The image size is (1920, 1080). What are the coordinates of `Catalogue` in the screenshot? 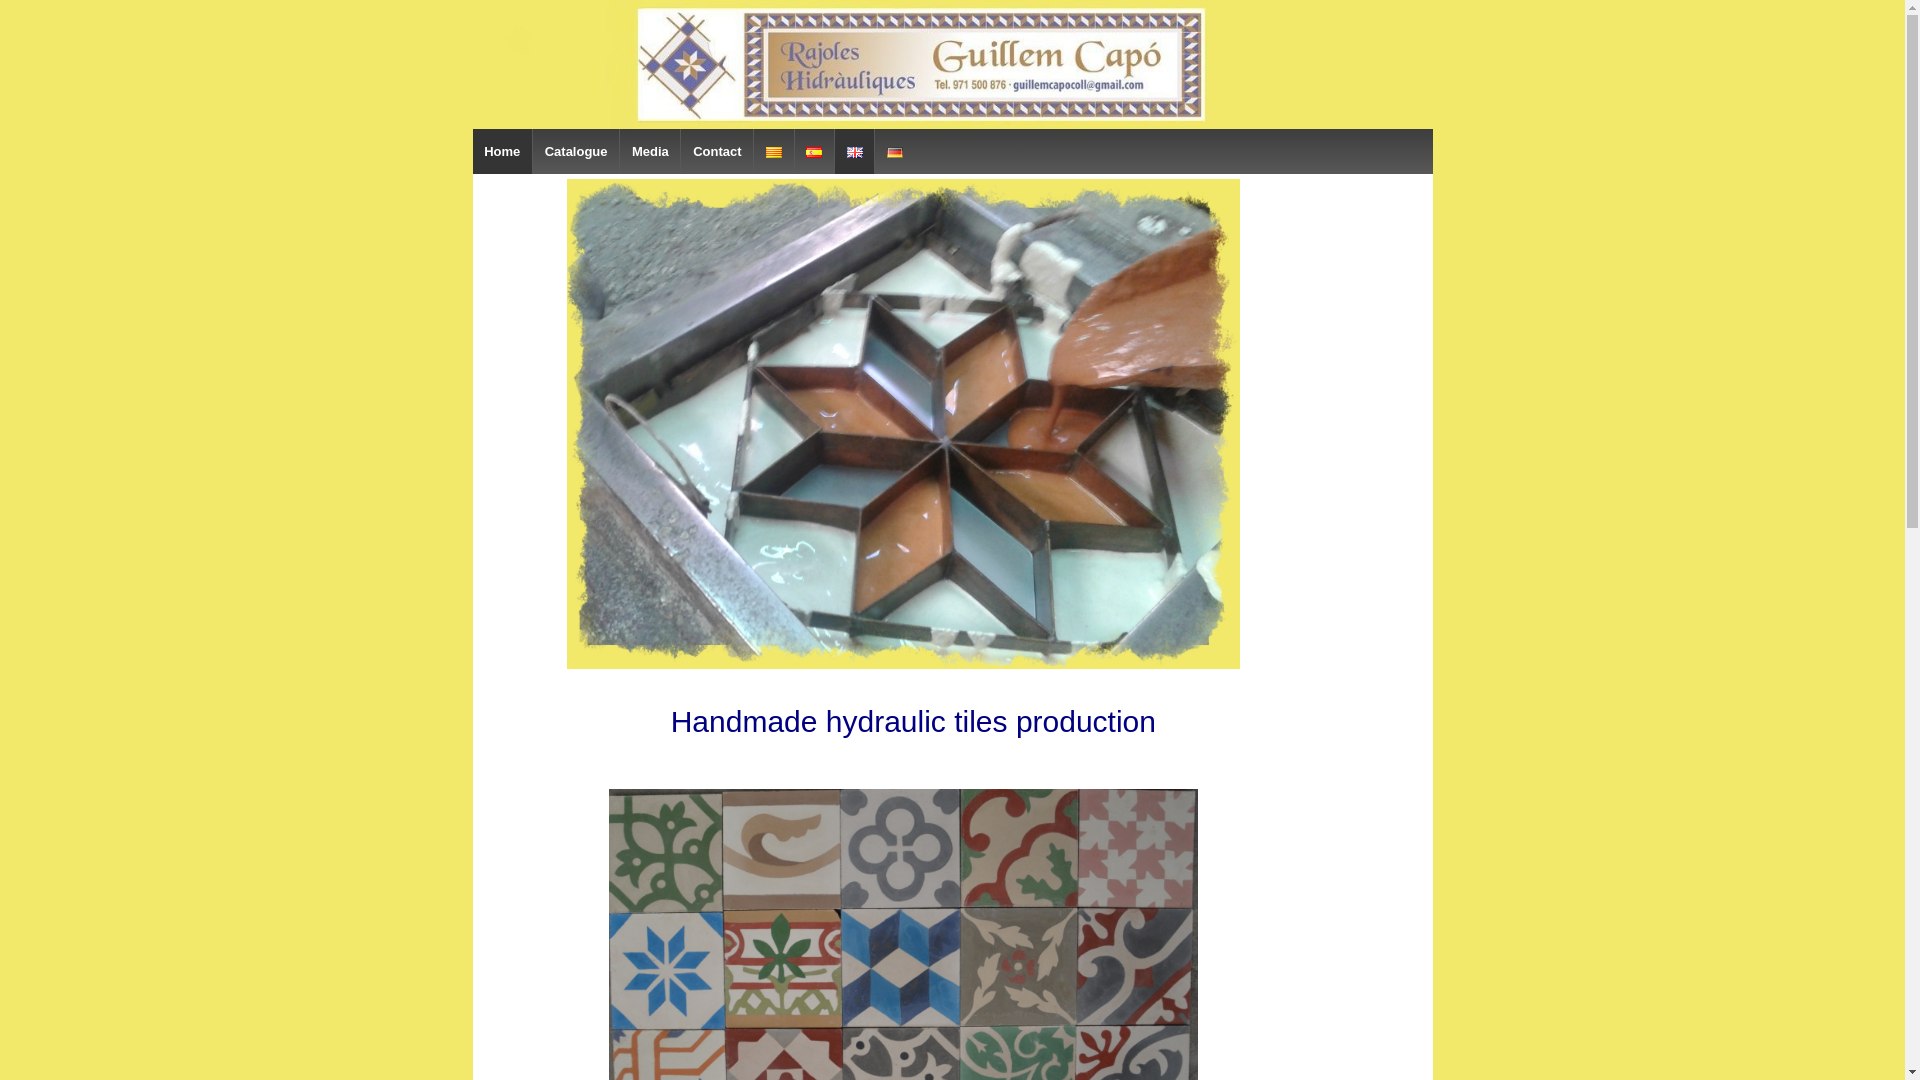 It's located at (574, 150).